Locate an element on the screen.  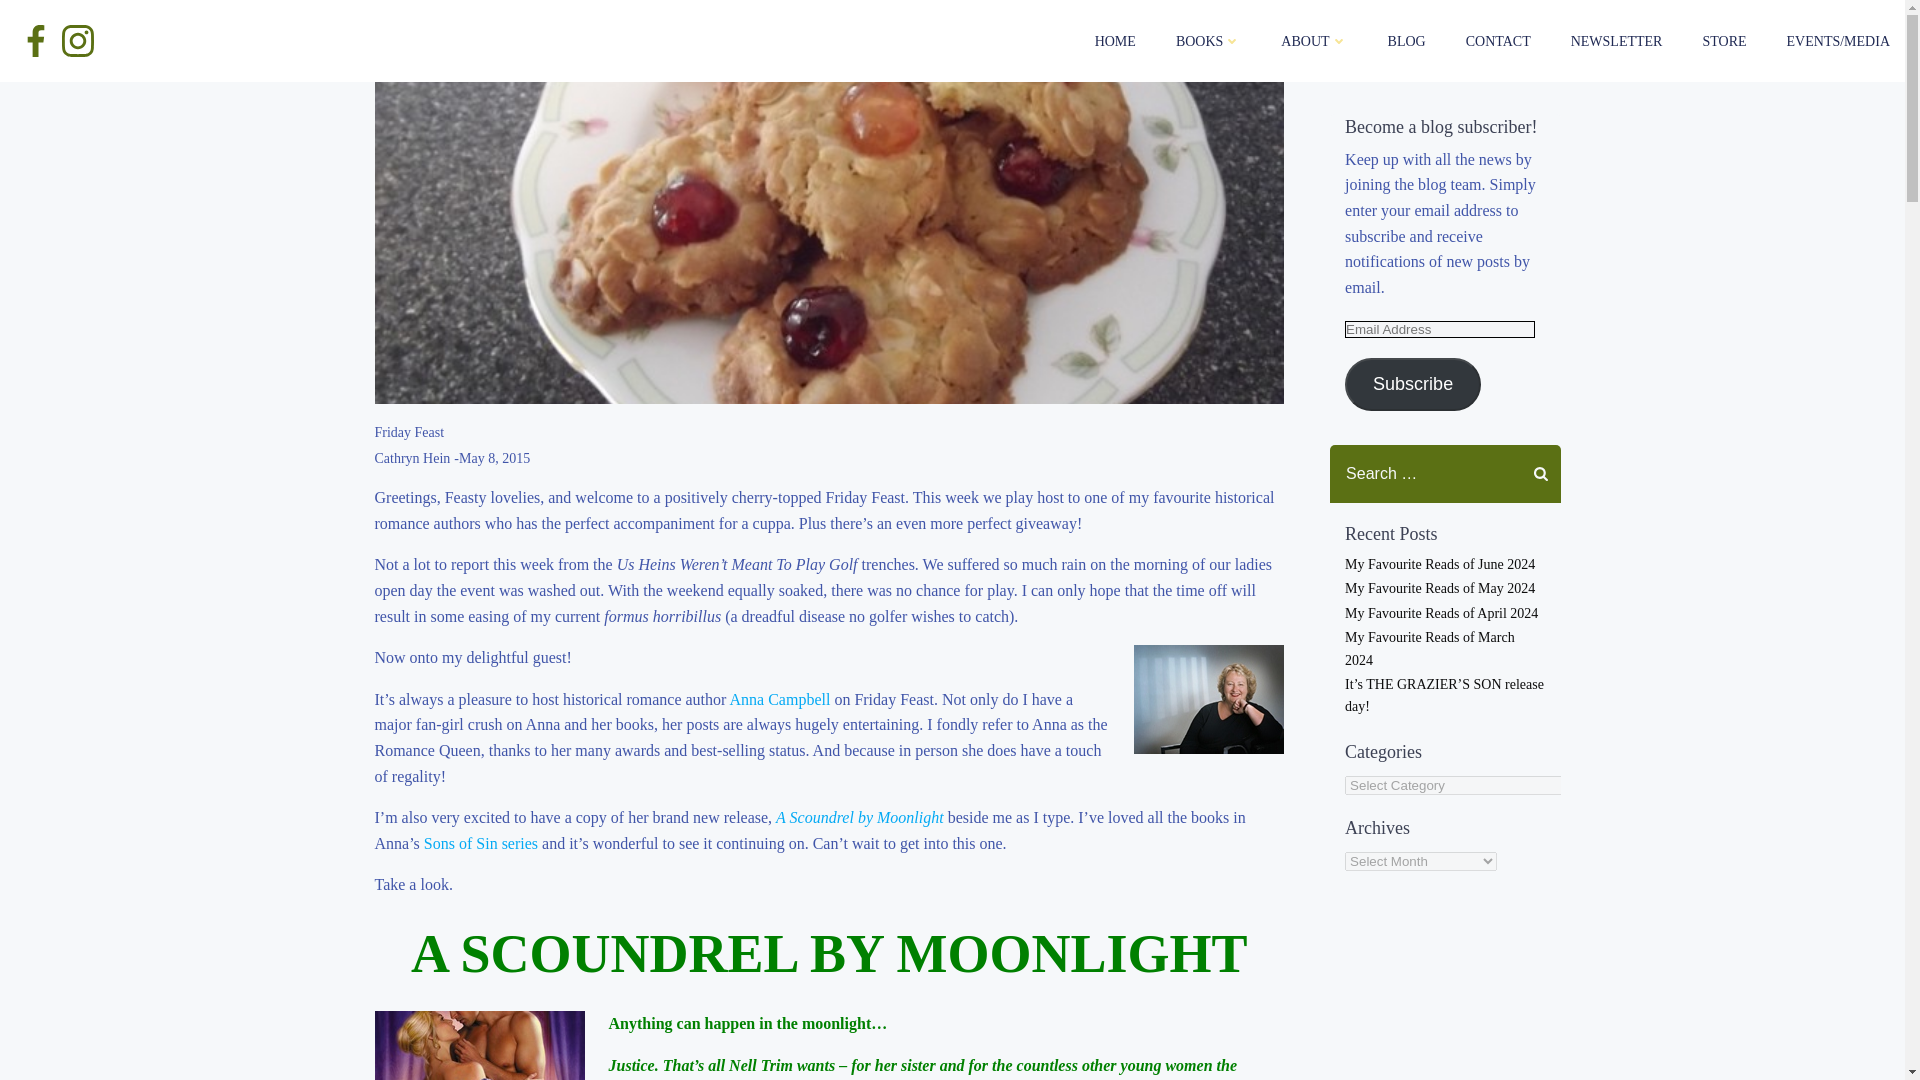
Cathryn Hein is located at coordinates (412, 458).